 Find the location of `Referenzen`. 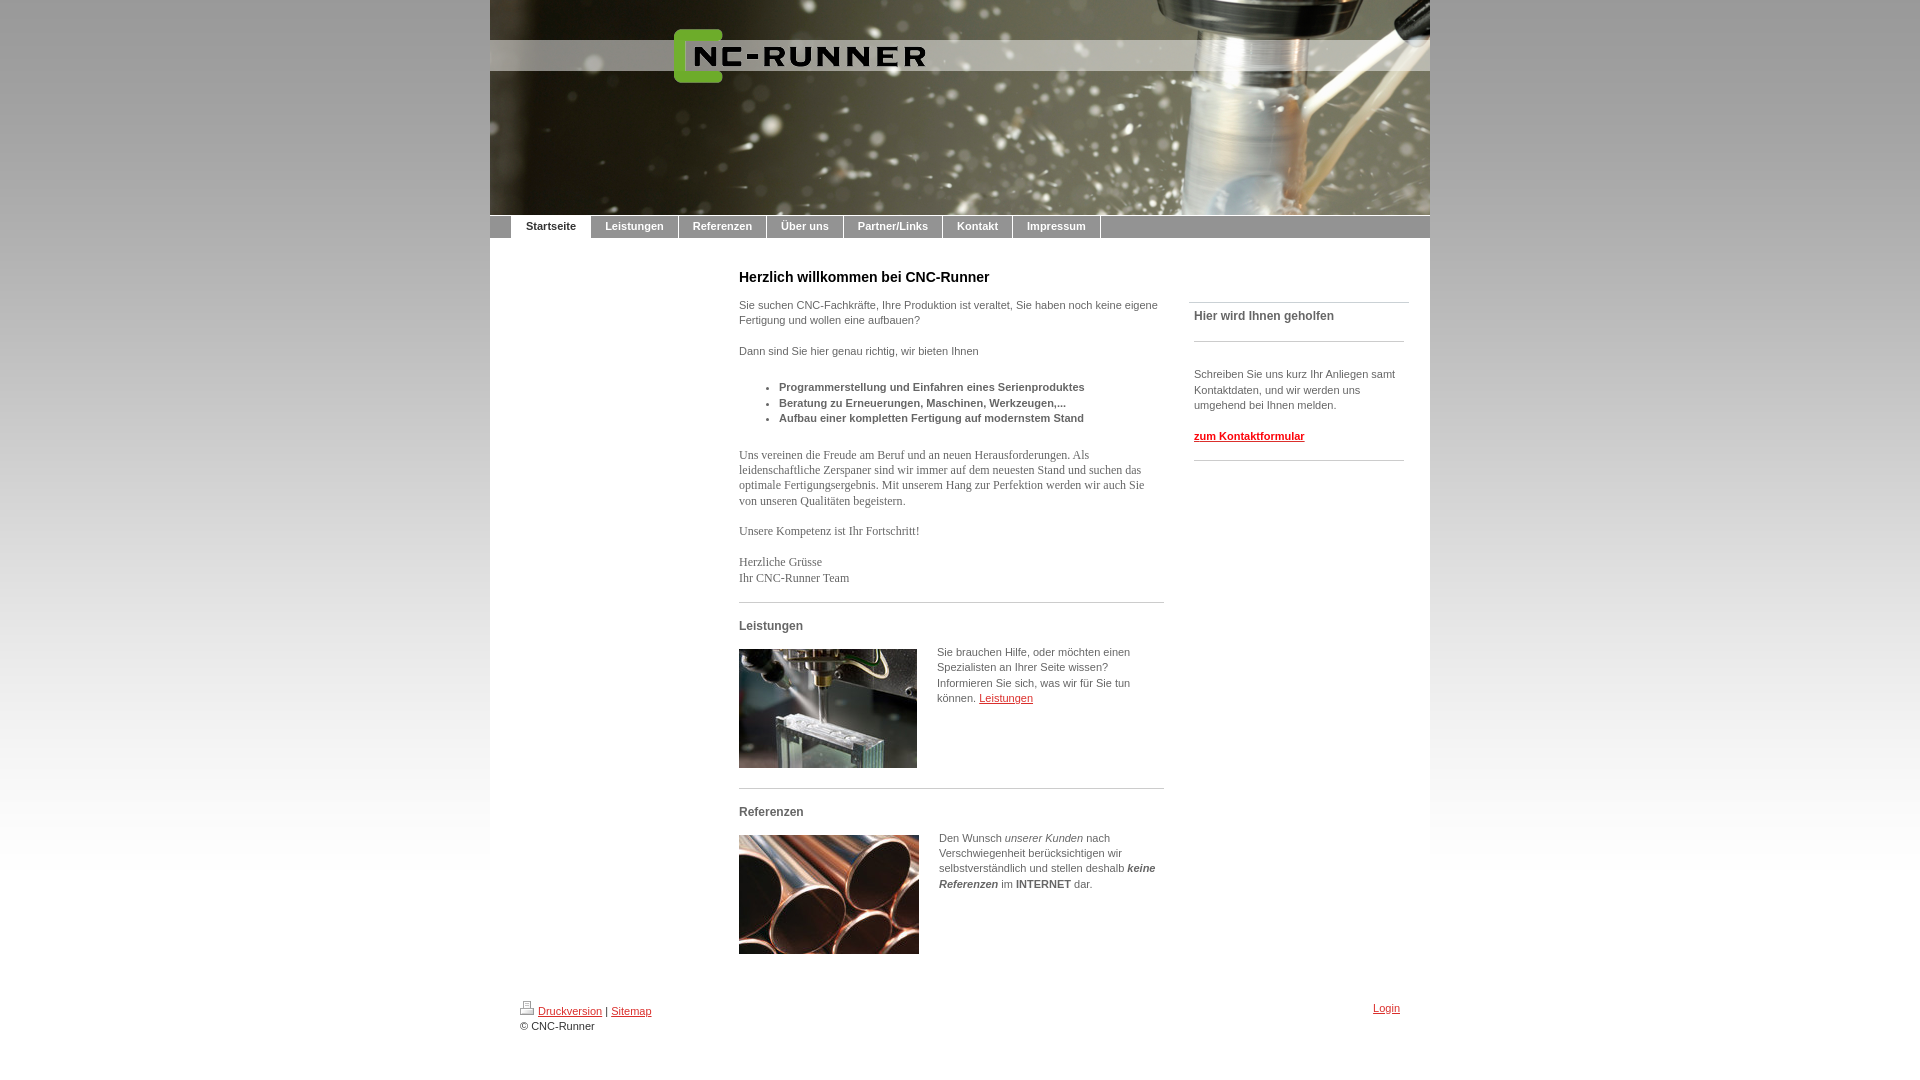

Referenzen is located at coordinates (723, 227).